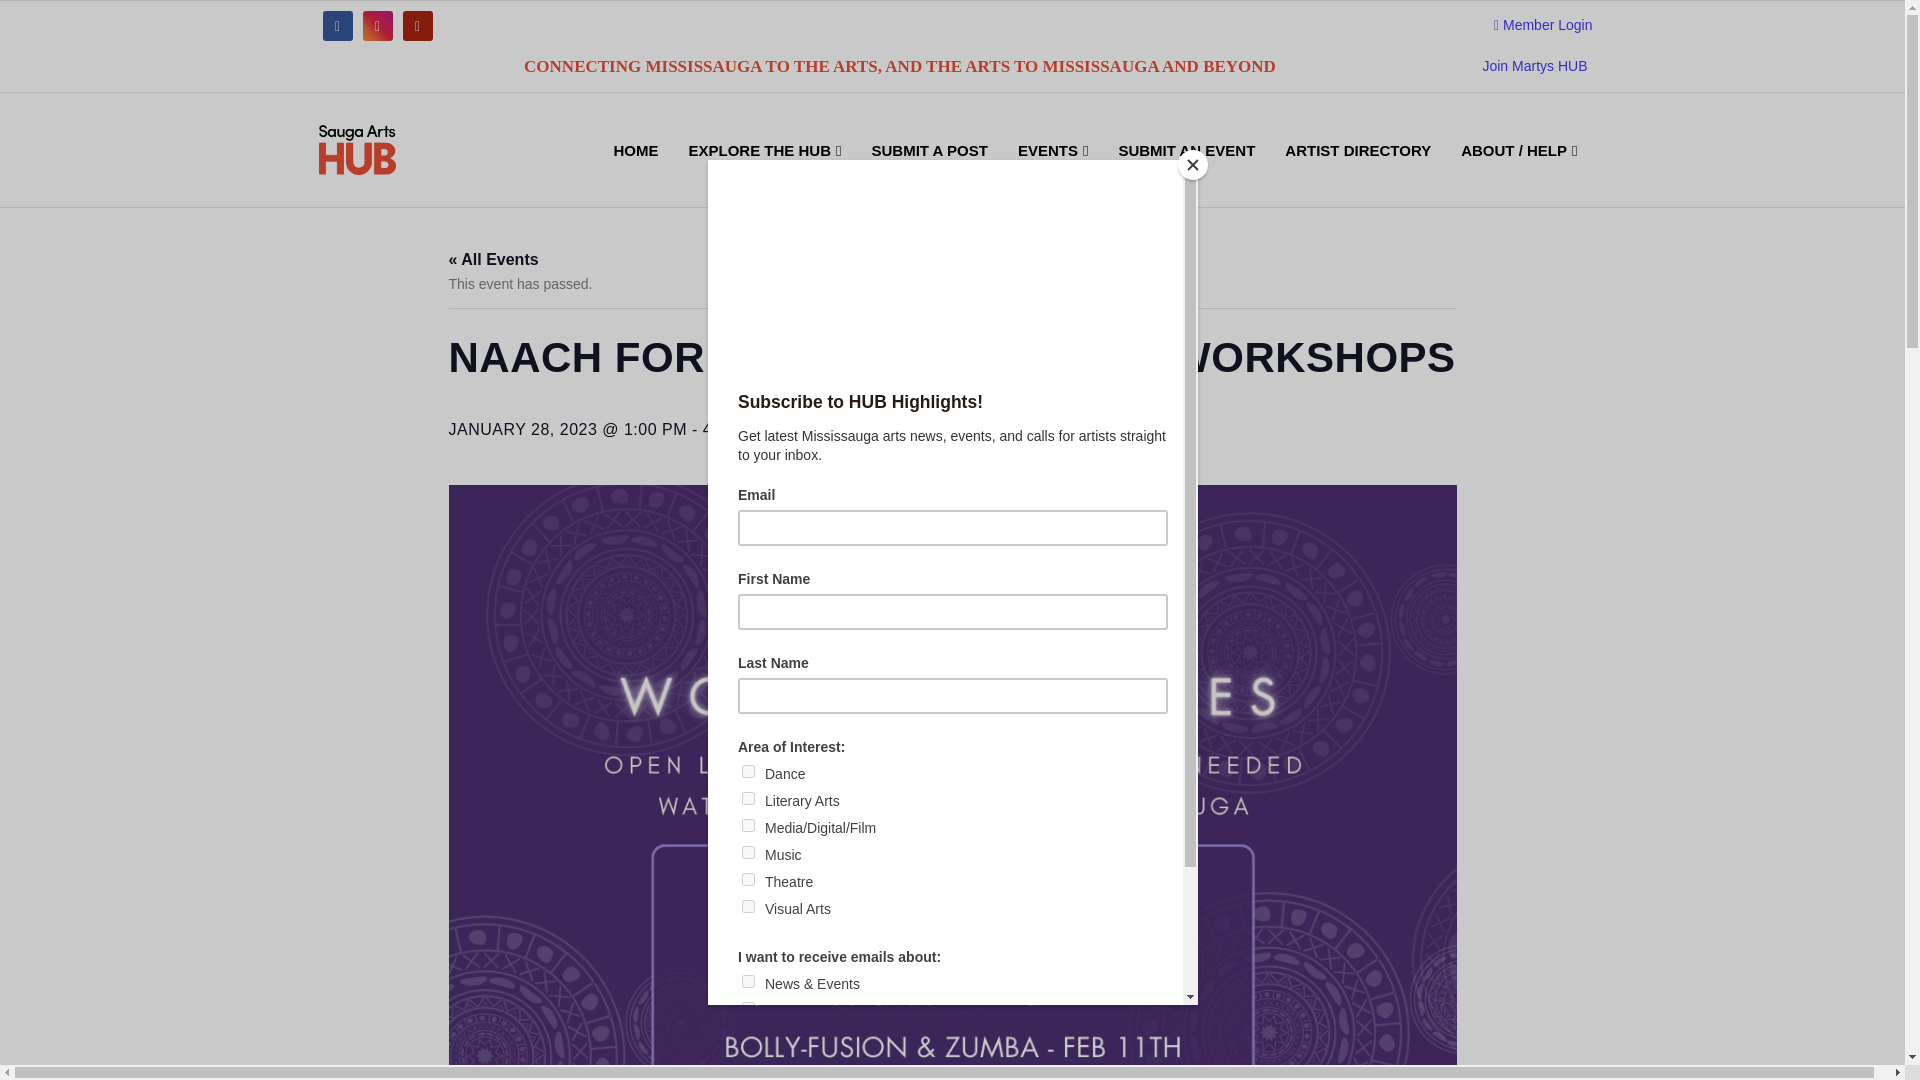 Image resolution: width=1920 pixels, height=1080 pixels. Describe the element at coordinates (928, 174) in the screenshot. I see `SUBMIT A POST` at that location.